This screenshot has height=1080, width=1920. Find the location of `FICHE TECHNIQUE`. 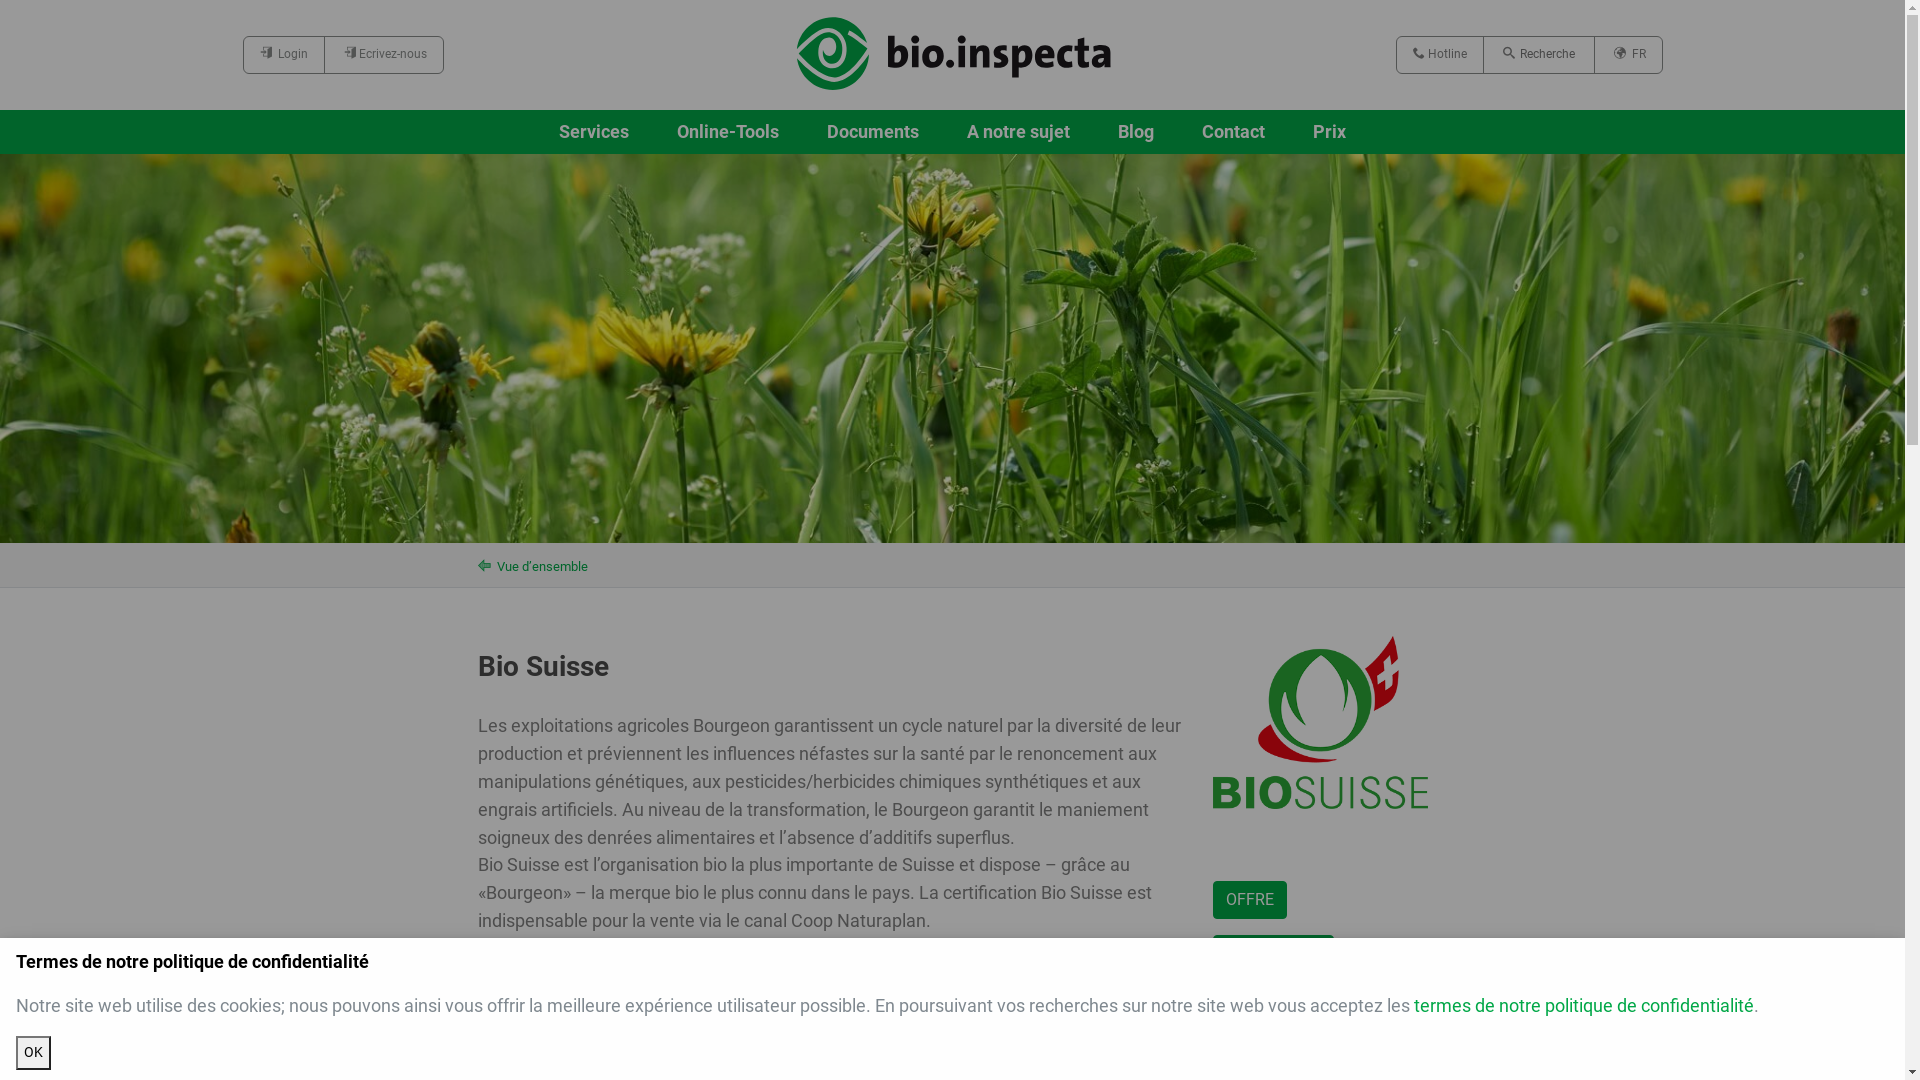

FICHE TECHNIQUE is located at coordinates (1291, 1008).